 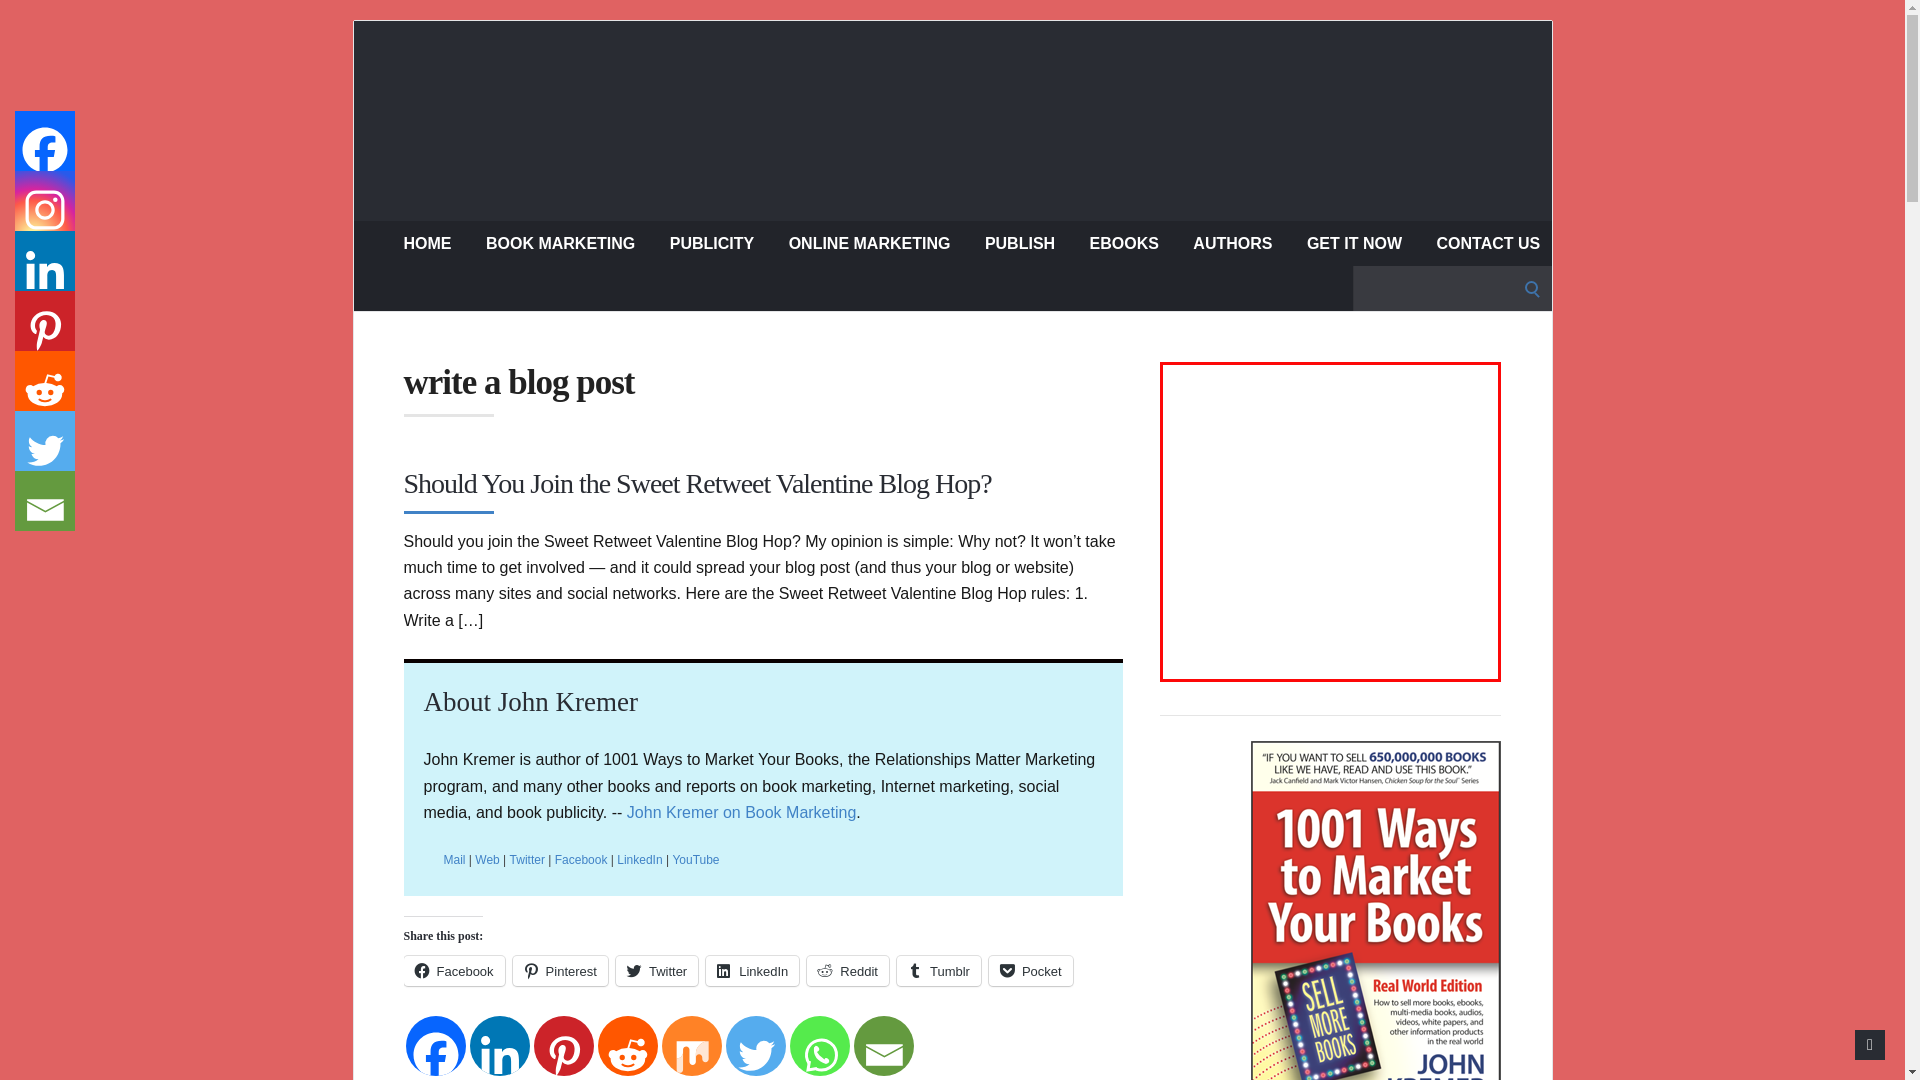 What do you see at coordinates (628, 1046) in the screenshot?
I see `Reddit` at bounding box center [628, 1046].